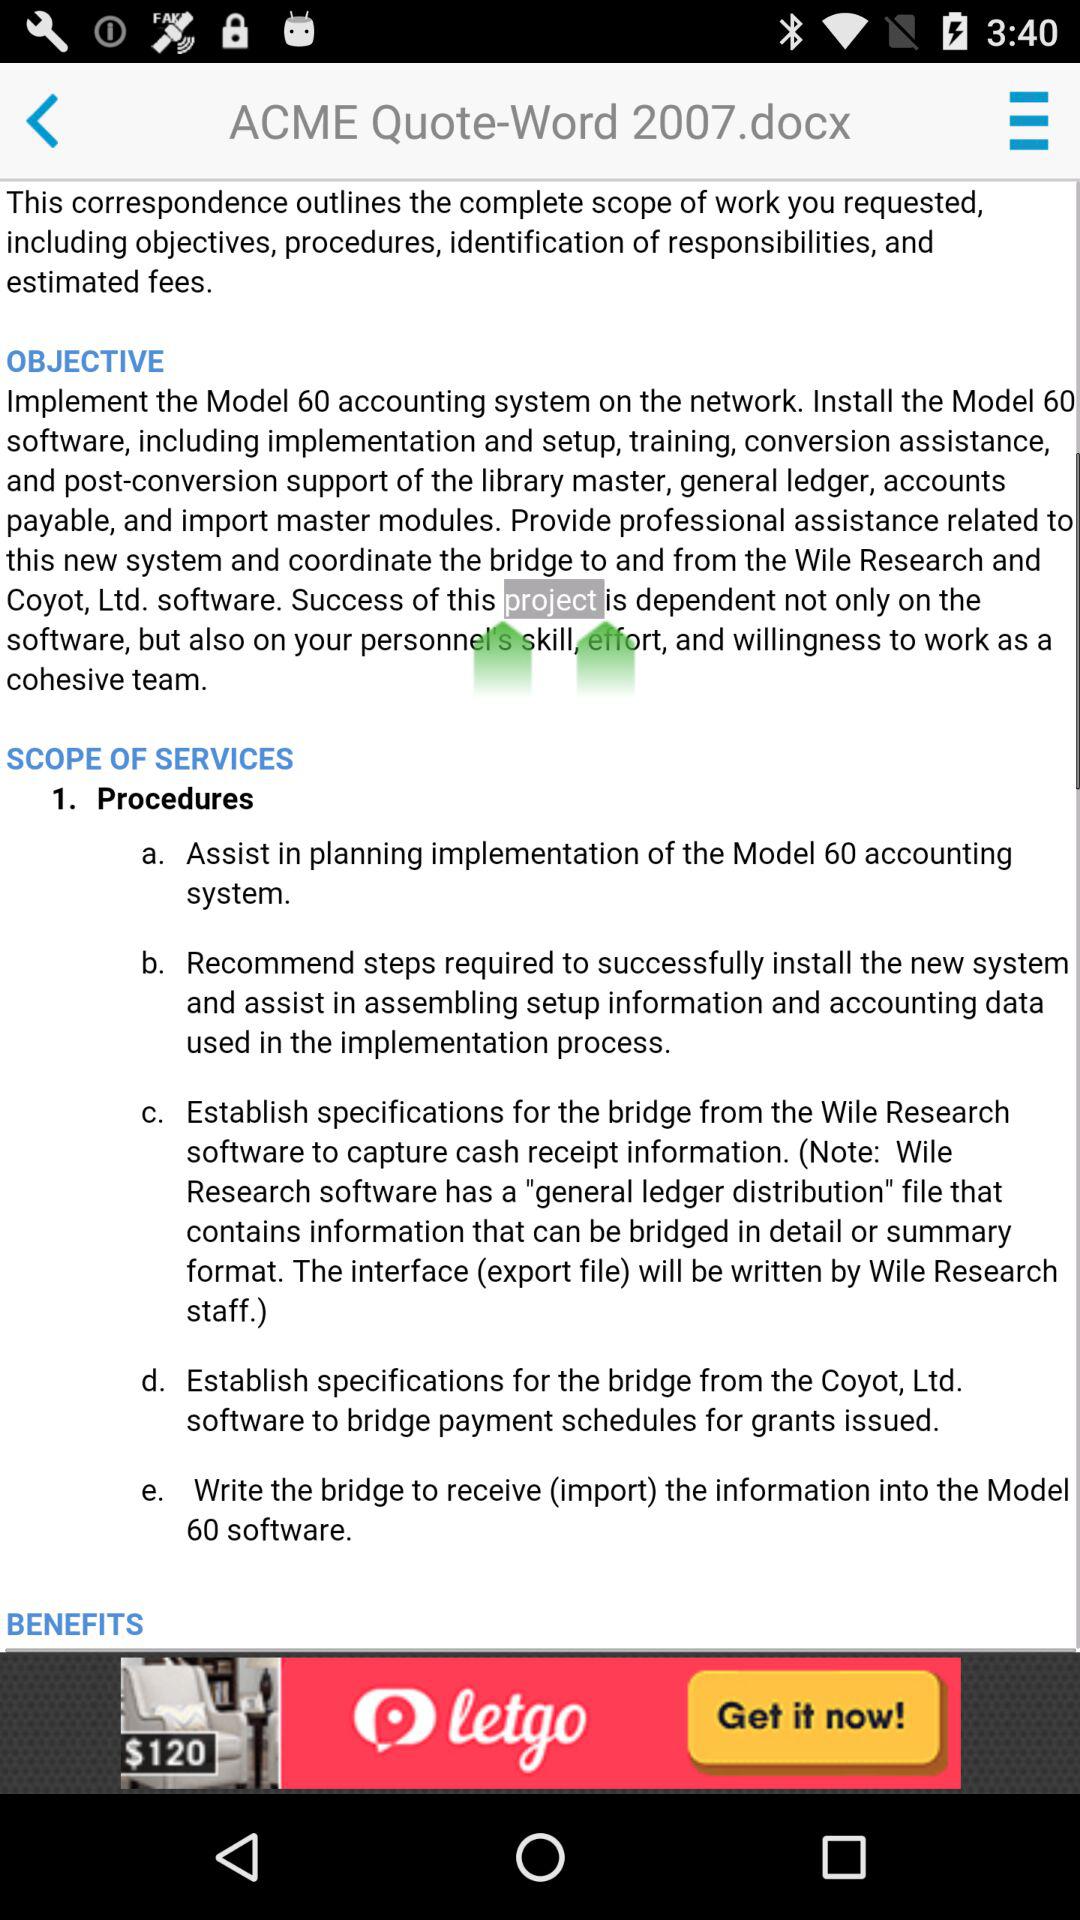 The height and width of the screenshot is (1920, 1080). I want to click on open side menu, so click(1028, 120).